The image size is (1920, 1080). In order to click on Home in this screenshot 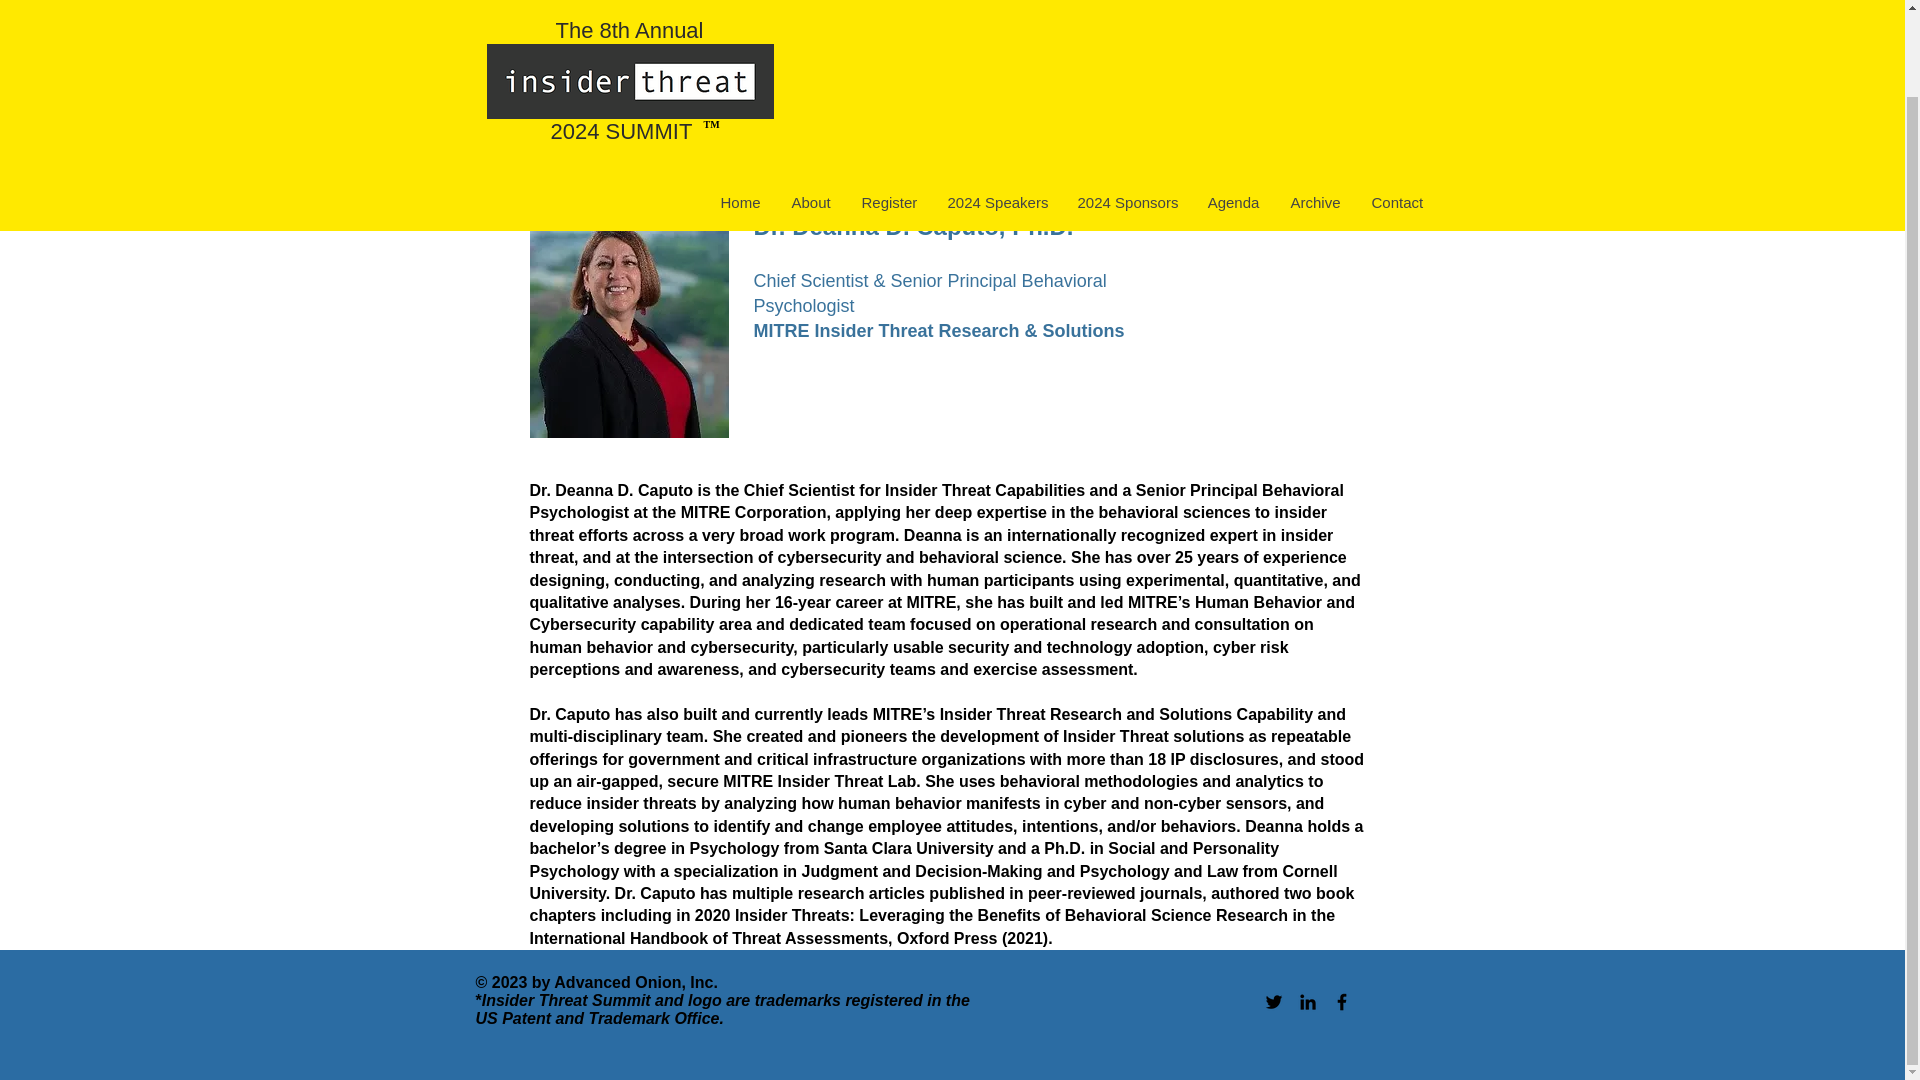, I will do `click(740, 112)`.